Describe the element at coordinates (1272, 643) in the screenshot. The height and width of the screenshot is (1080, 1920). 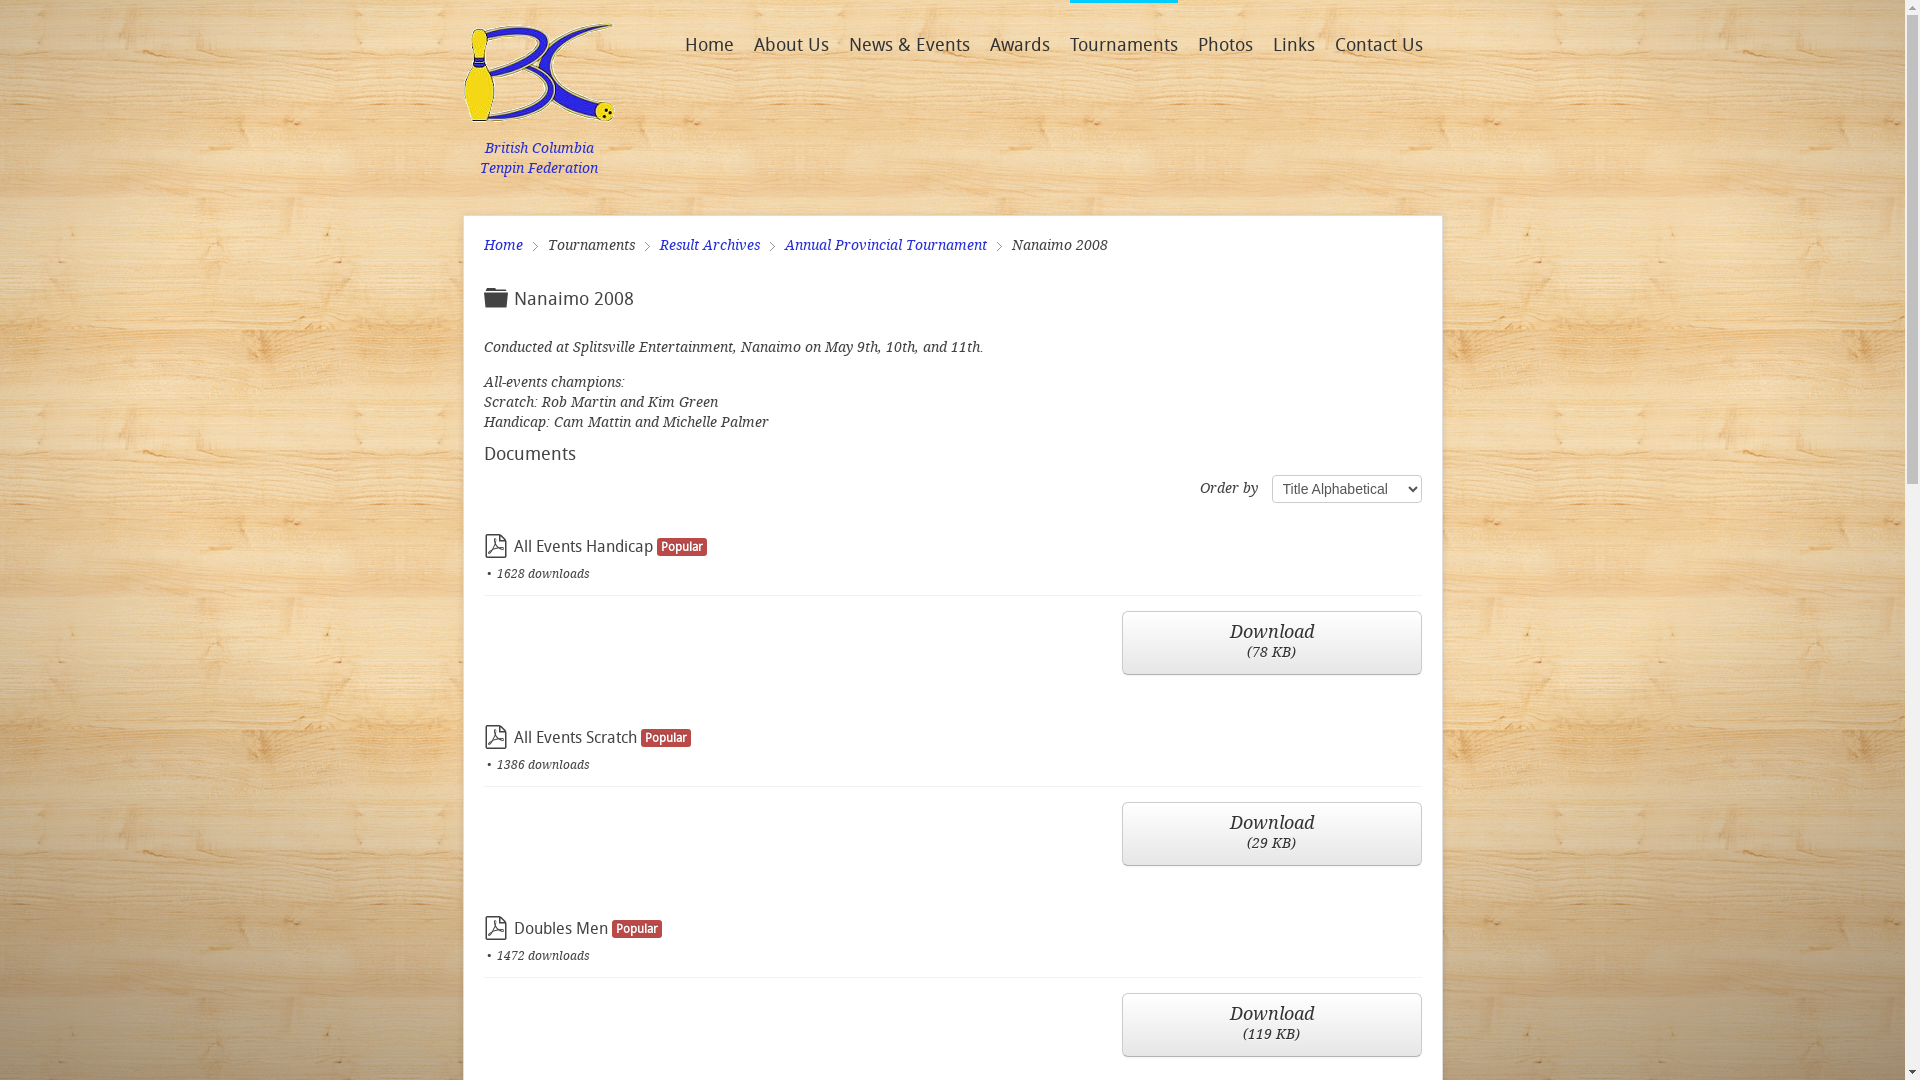
I see `Download
(78 KB)` at that location.